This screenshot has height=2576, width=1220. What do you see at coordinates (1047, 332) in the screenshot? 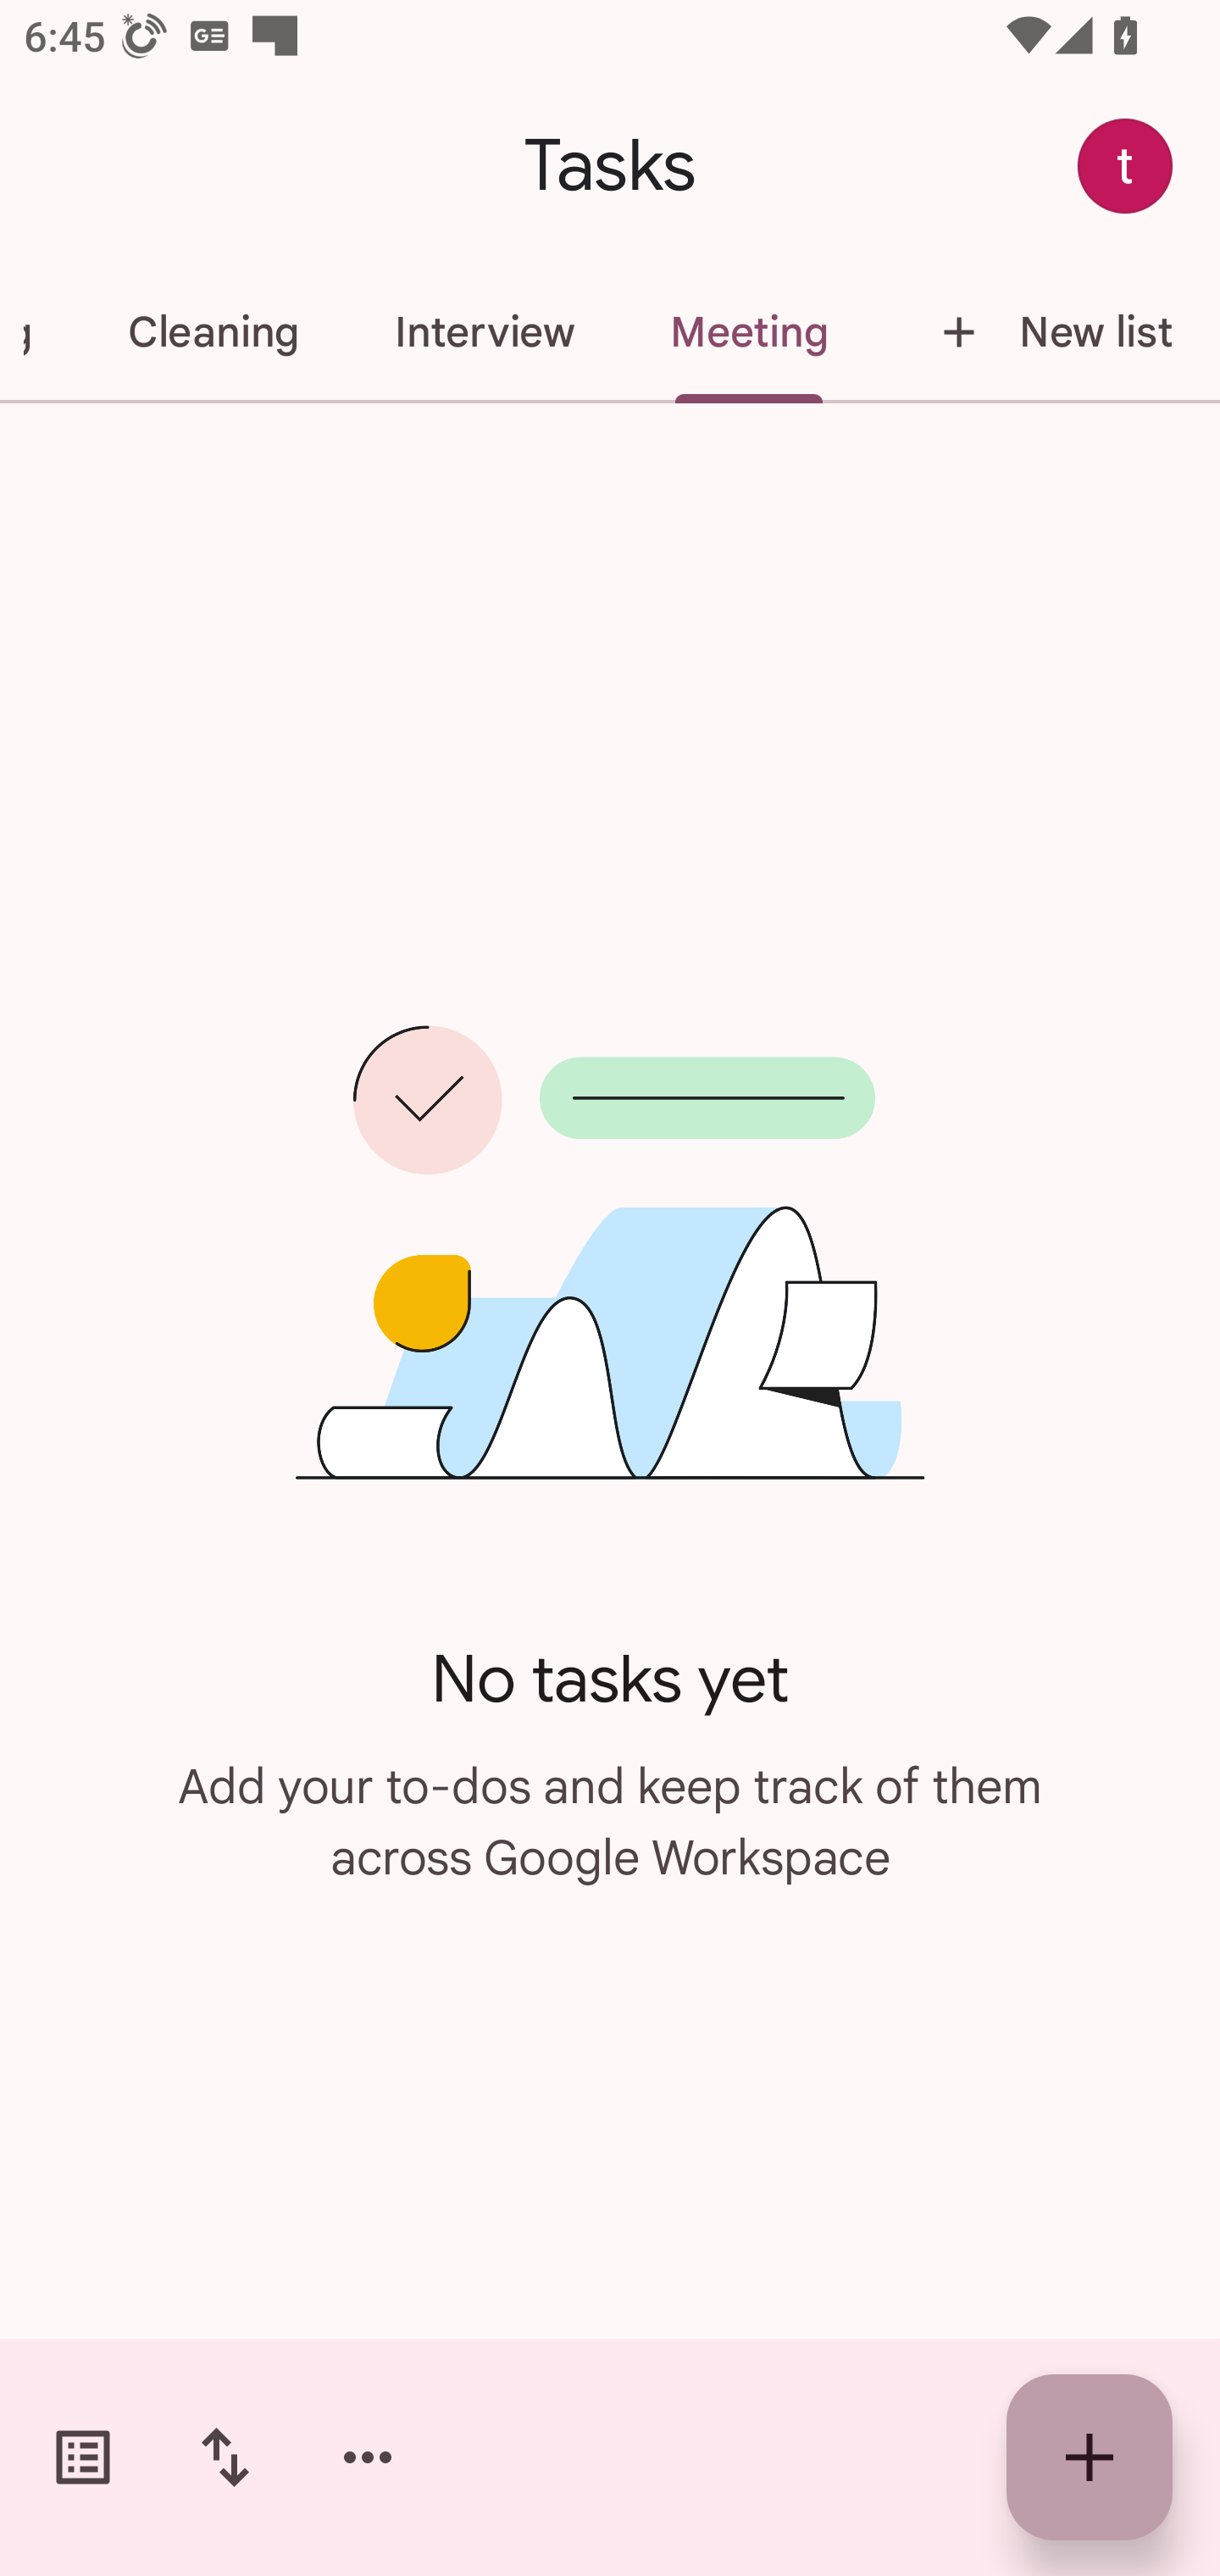
I see `New list` at bounding box center [1047, 332].